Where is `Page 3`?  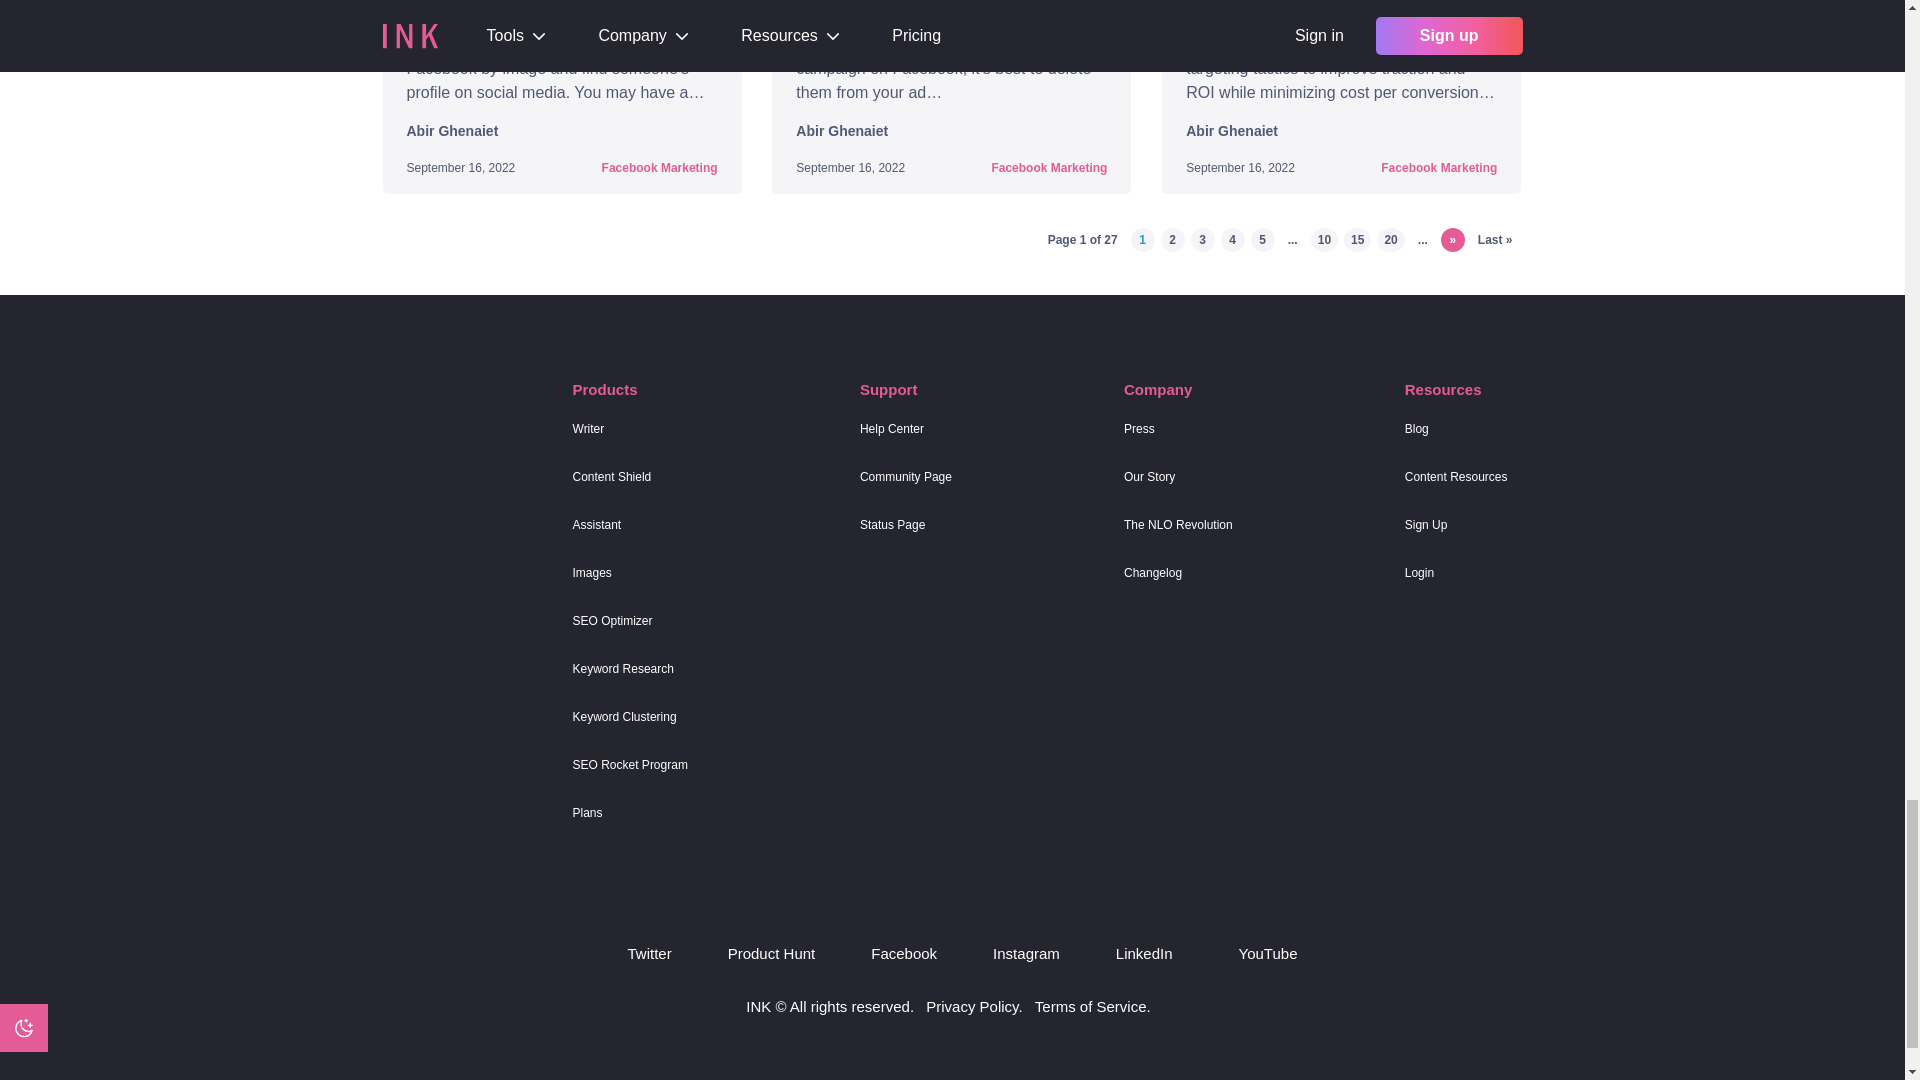 Page 3 is located at coordinates (1202, 239).